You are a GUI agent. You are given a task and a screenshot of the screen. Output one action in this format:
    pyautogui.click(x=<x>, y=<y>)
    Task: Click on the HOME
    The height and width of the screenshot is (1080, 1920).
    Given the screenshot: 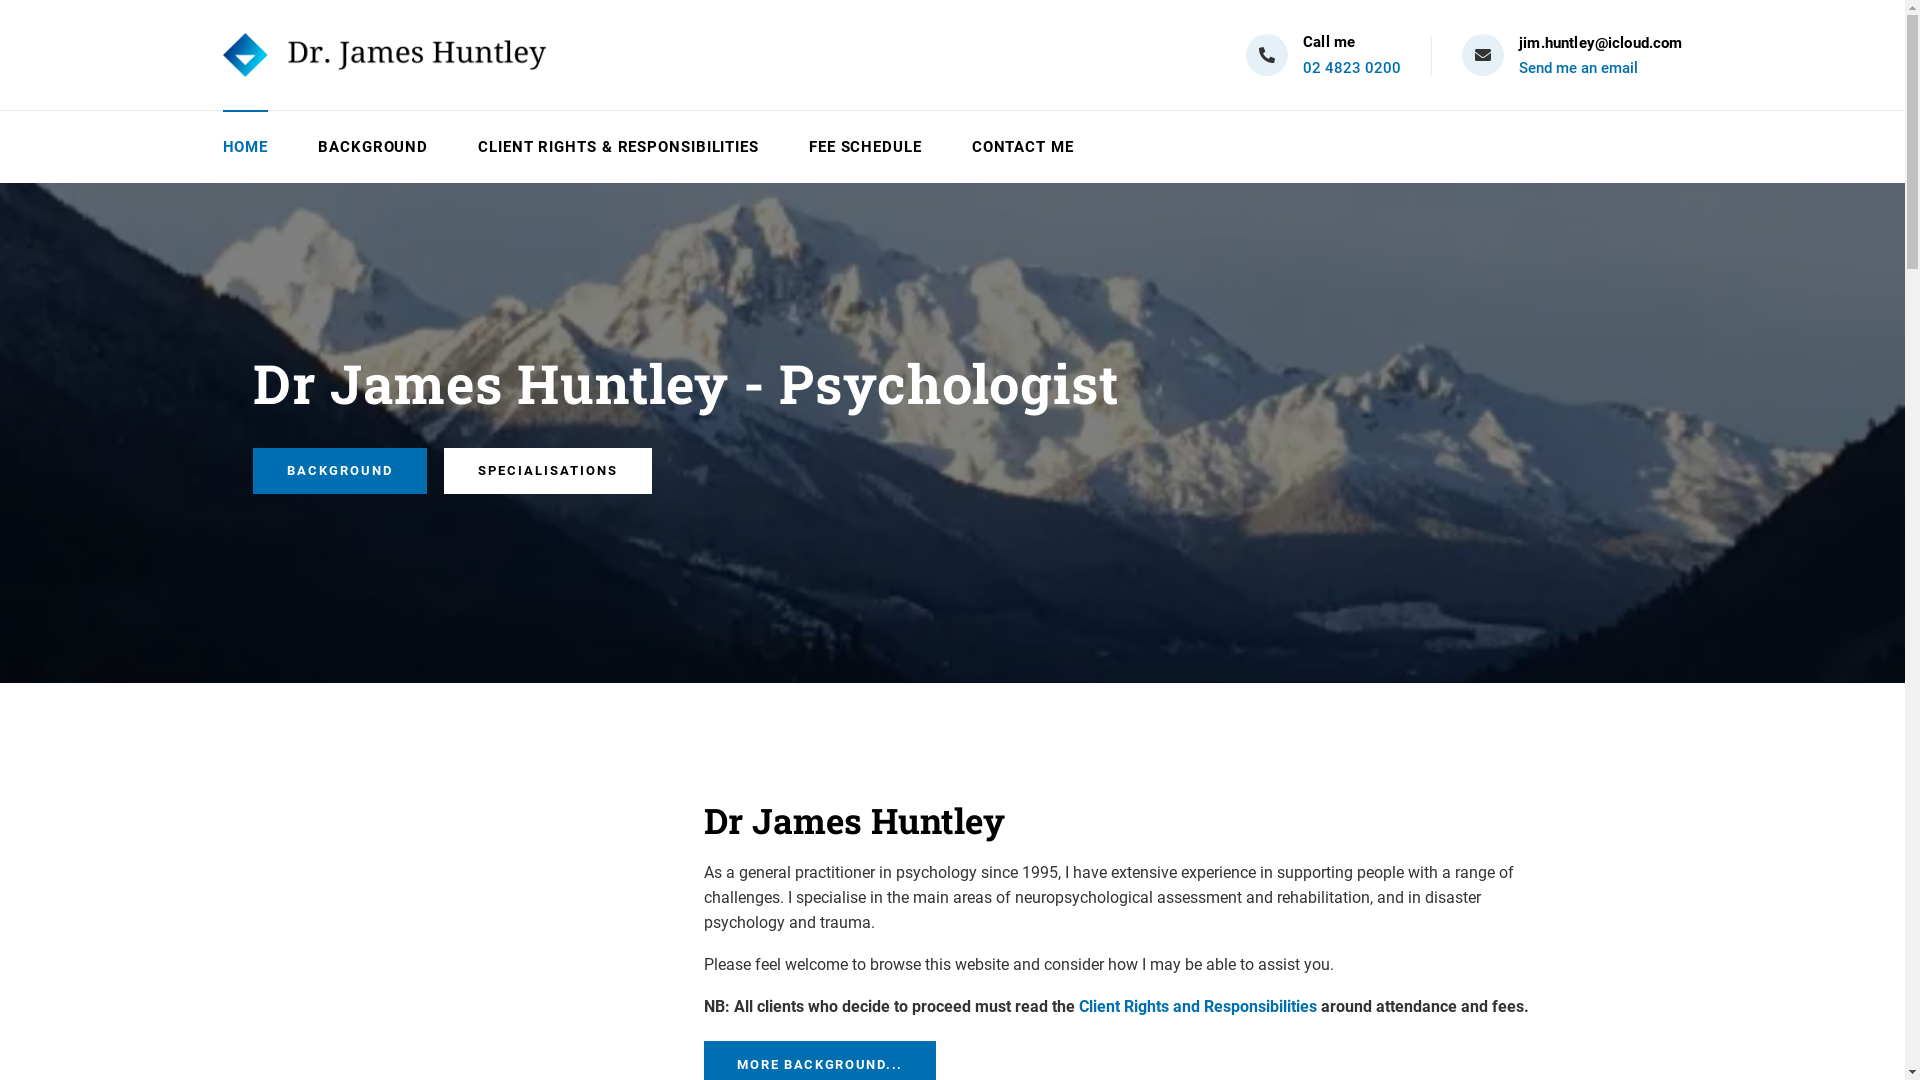 What is the action you would take?
    pyautogui.click(x=245, y=147)
    